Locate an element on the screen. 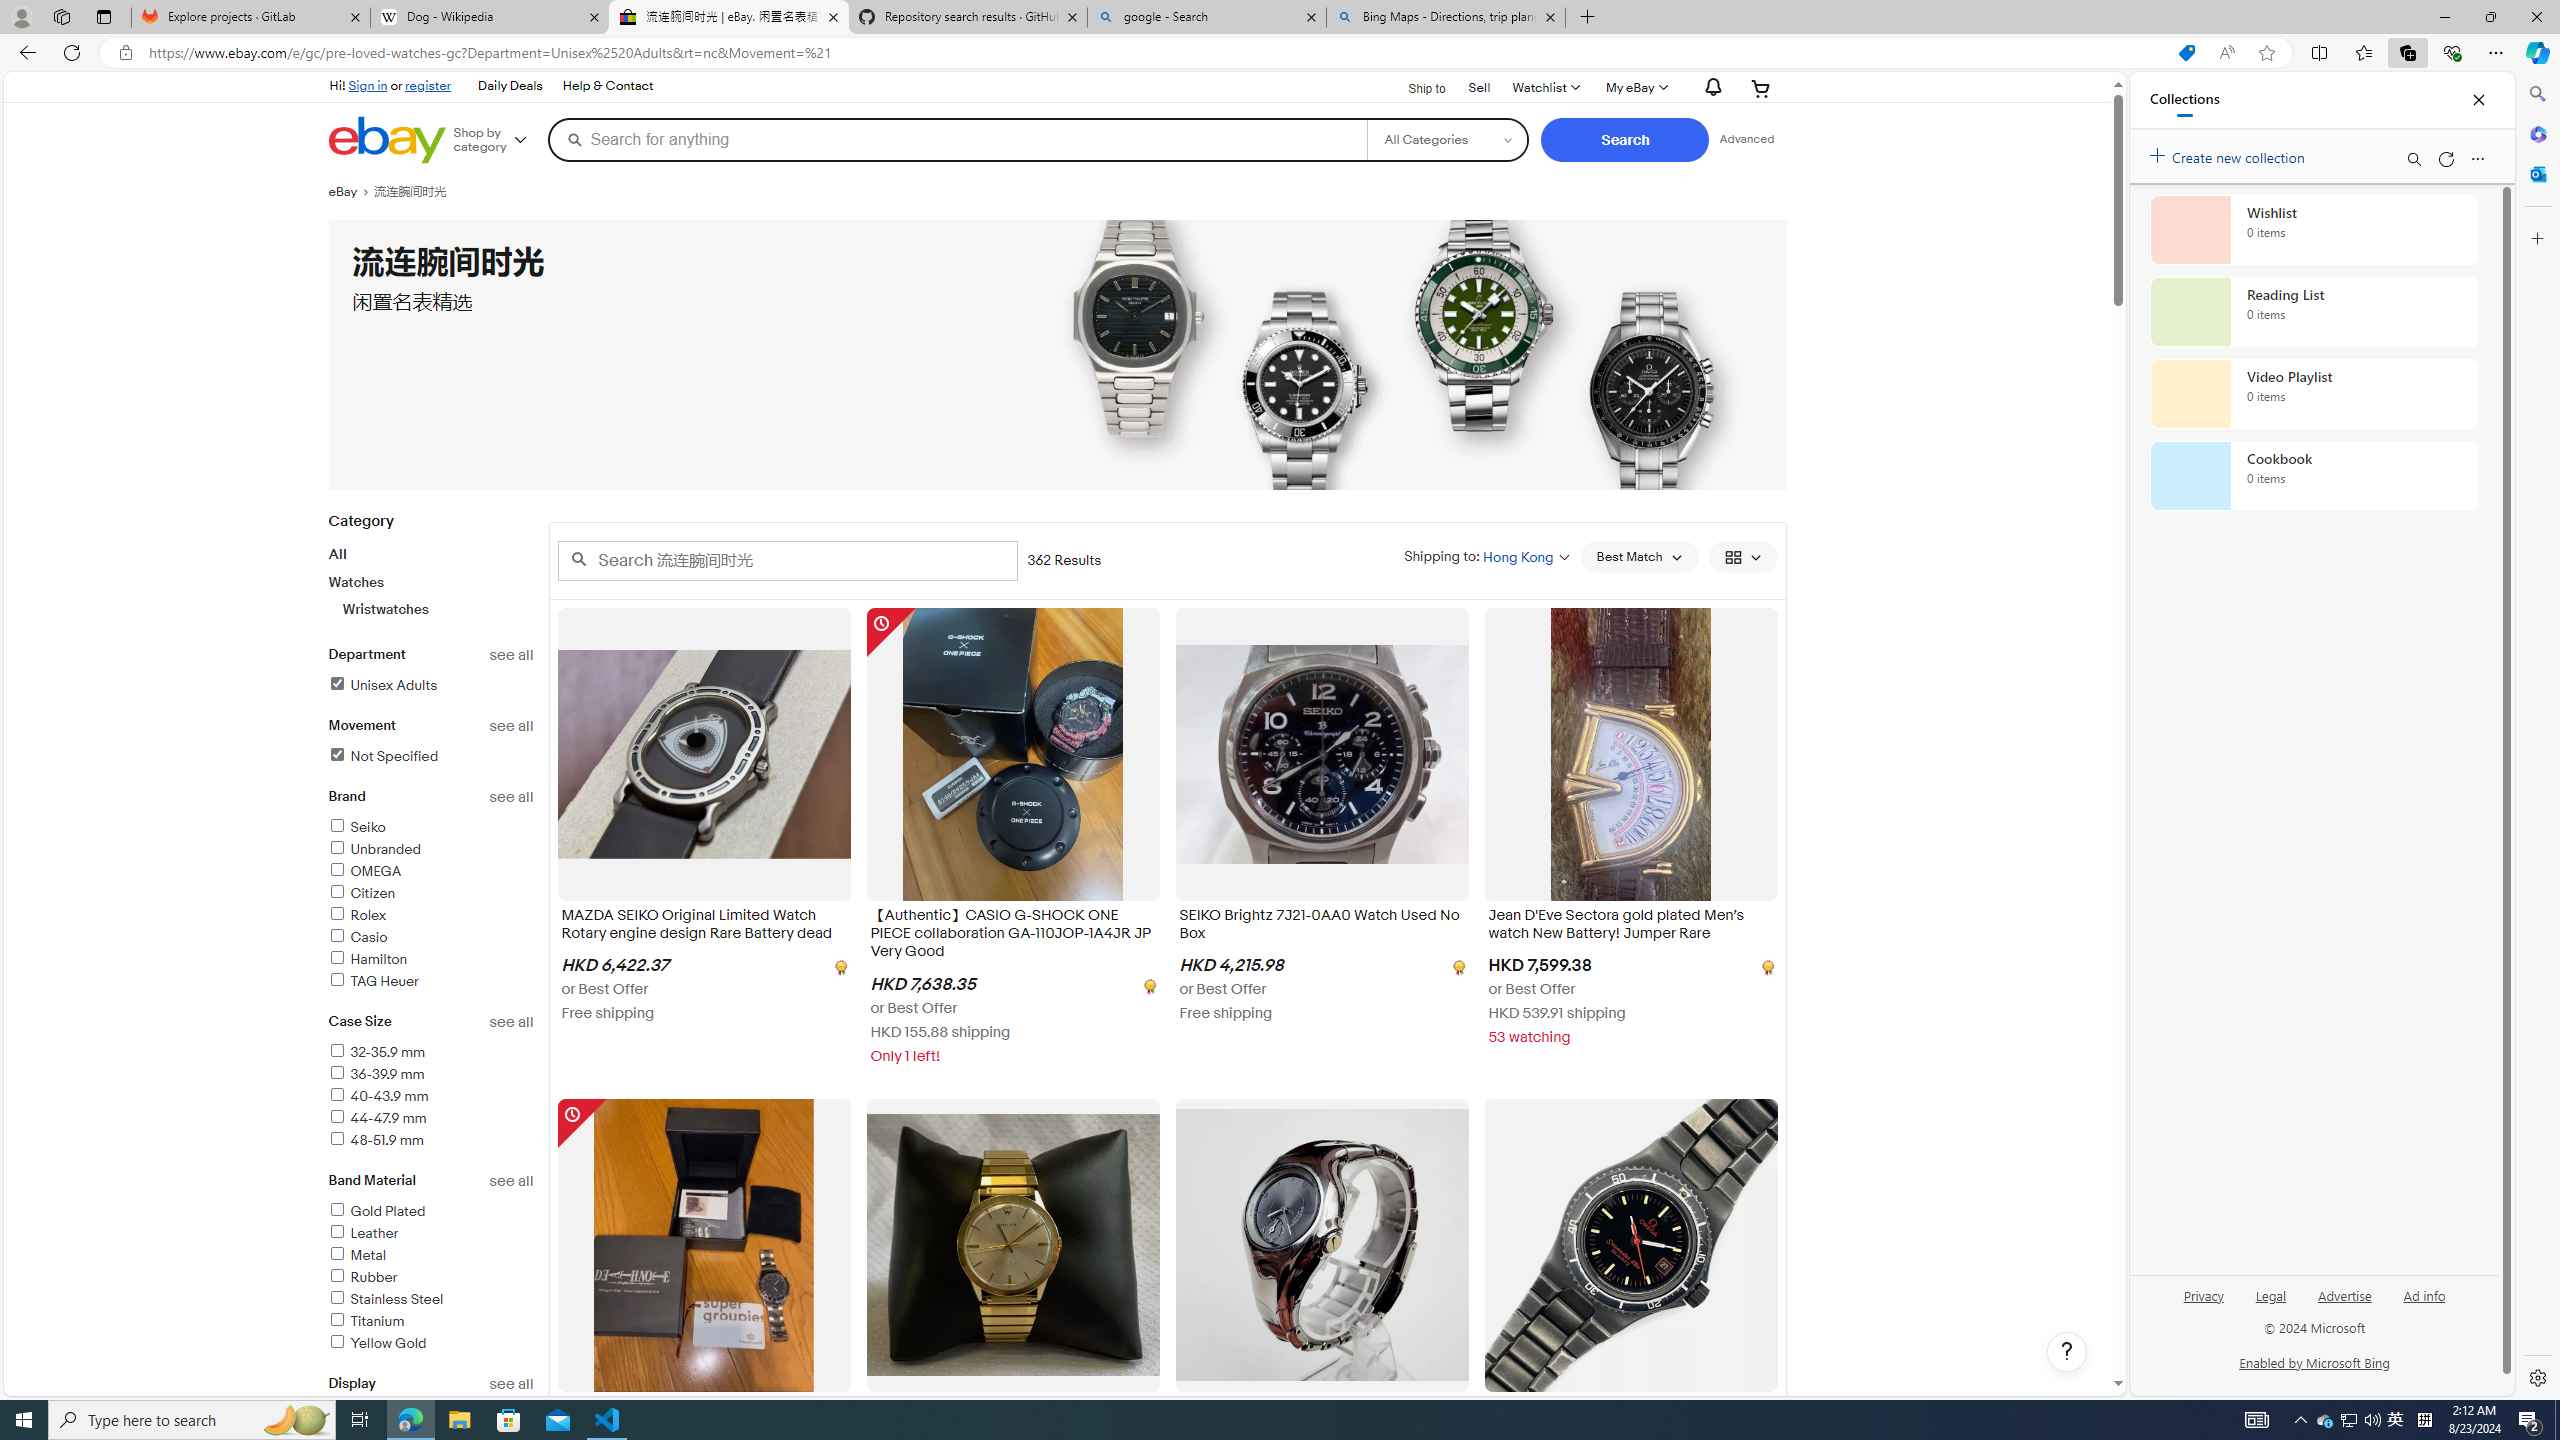 This screenshot has height=1440, width=2560. My eBayExpand My eBay is located at coordinates (1635, 88).